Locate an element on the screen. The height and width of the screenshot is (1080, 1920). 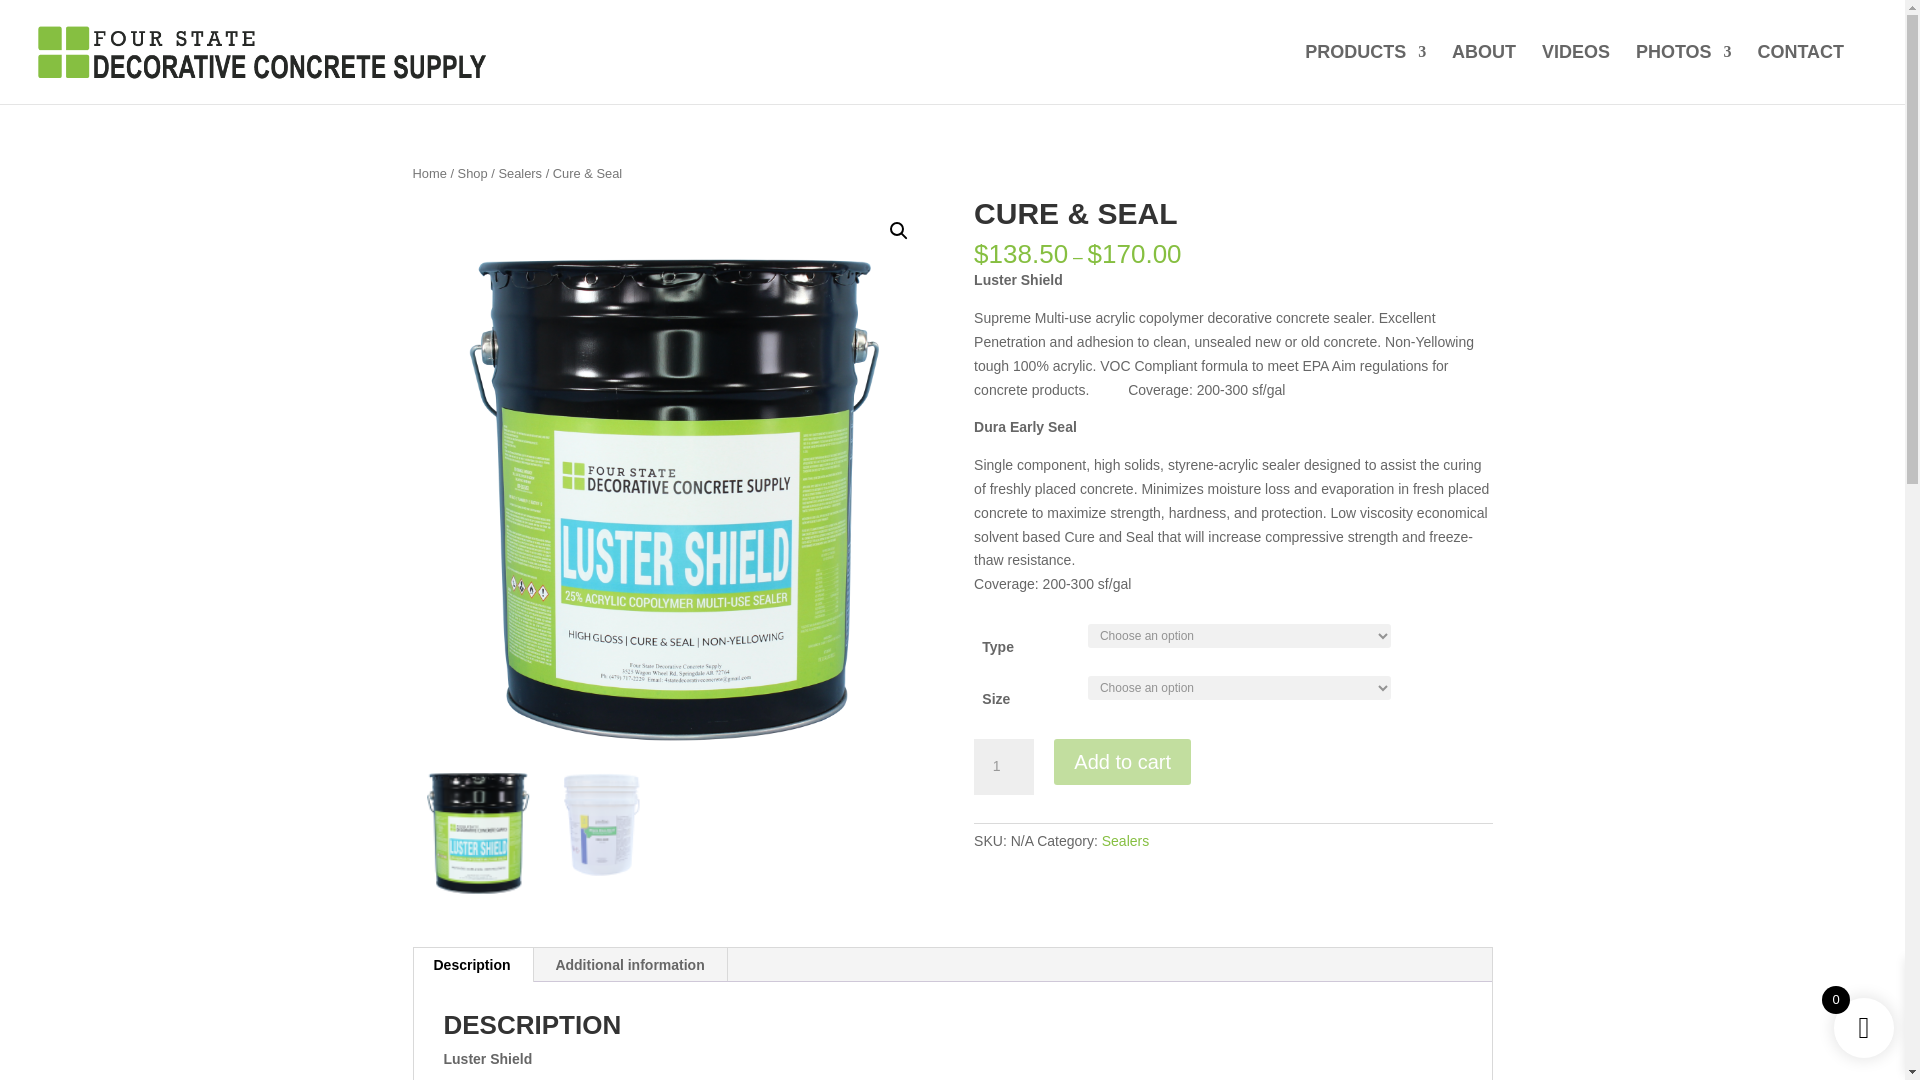
PRODUCTS is located at coordinates (1366, 74).